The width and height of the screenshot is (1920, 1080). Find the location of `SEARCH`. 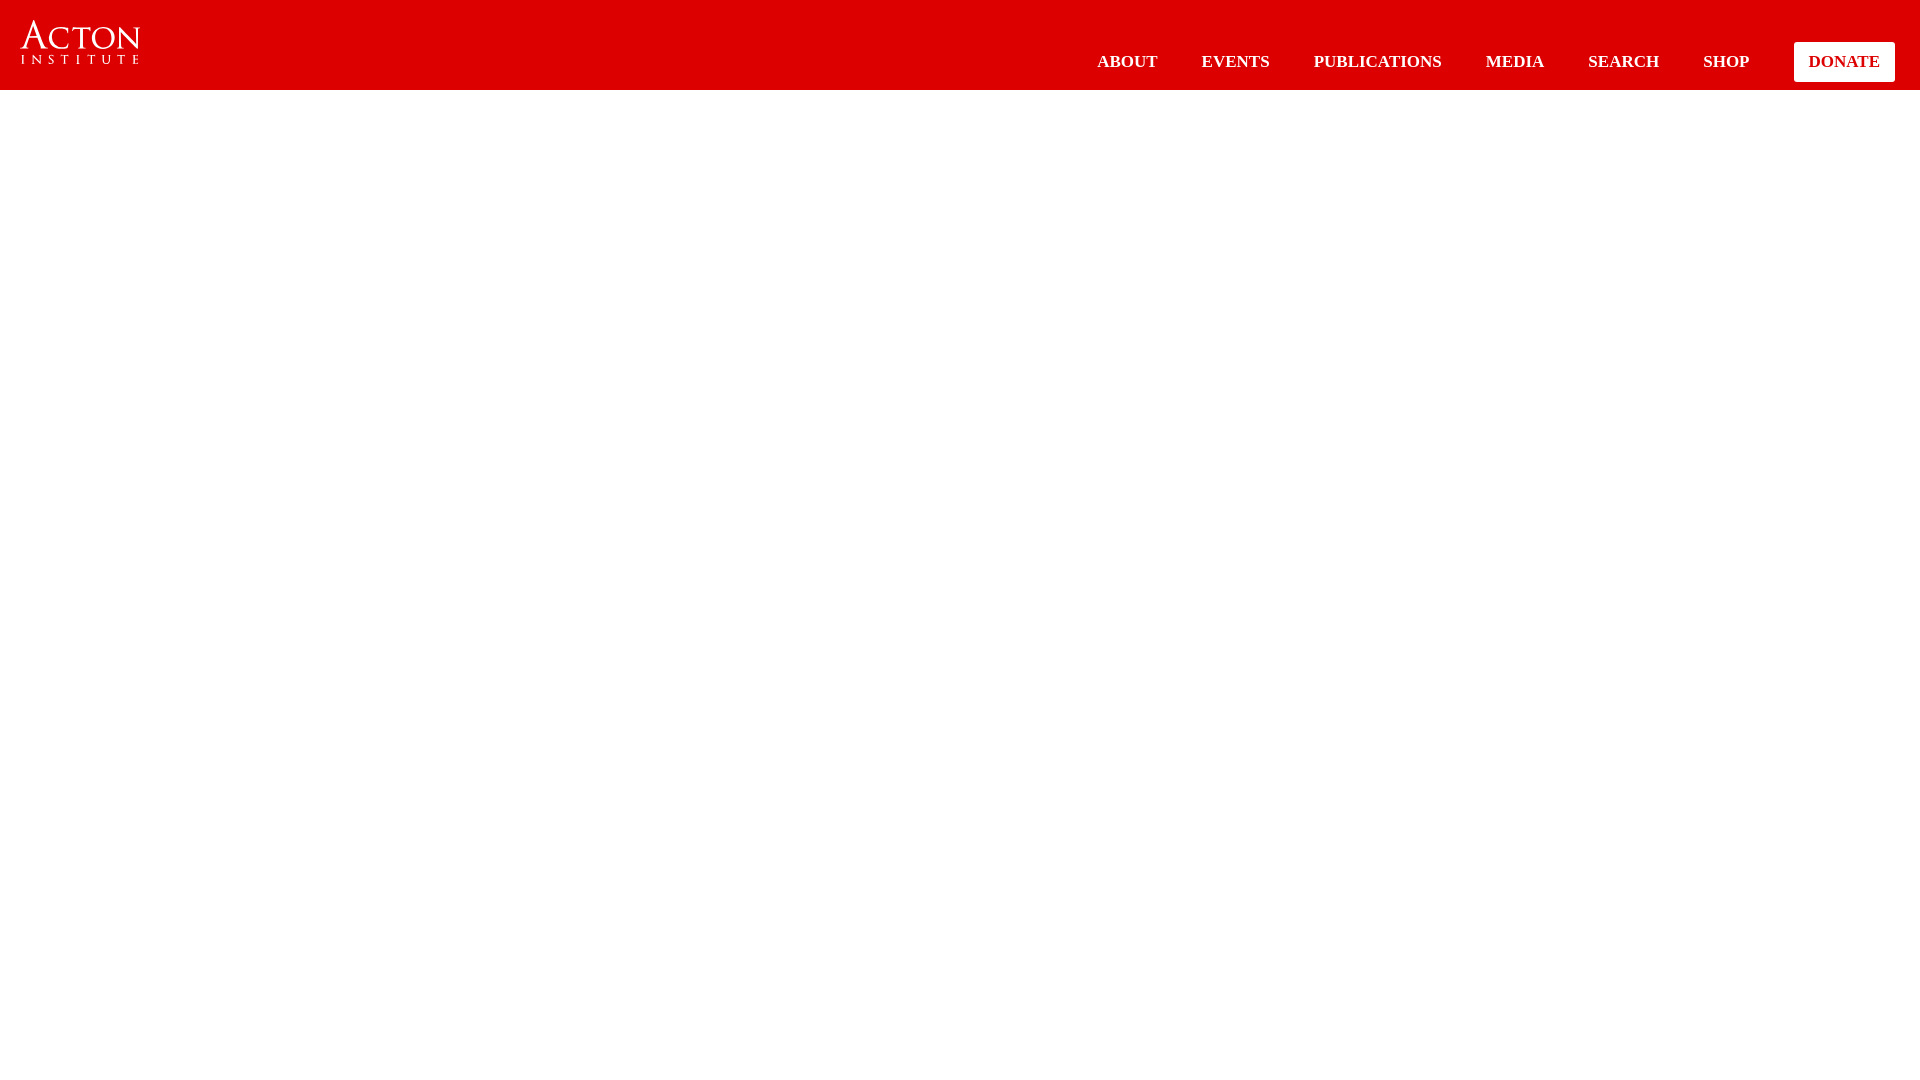

SEARCH is located at coordinates (1622, 61).